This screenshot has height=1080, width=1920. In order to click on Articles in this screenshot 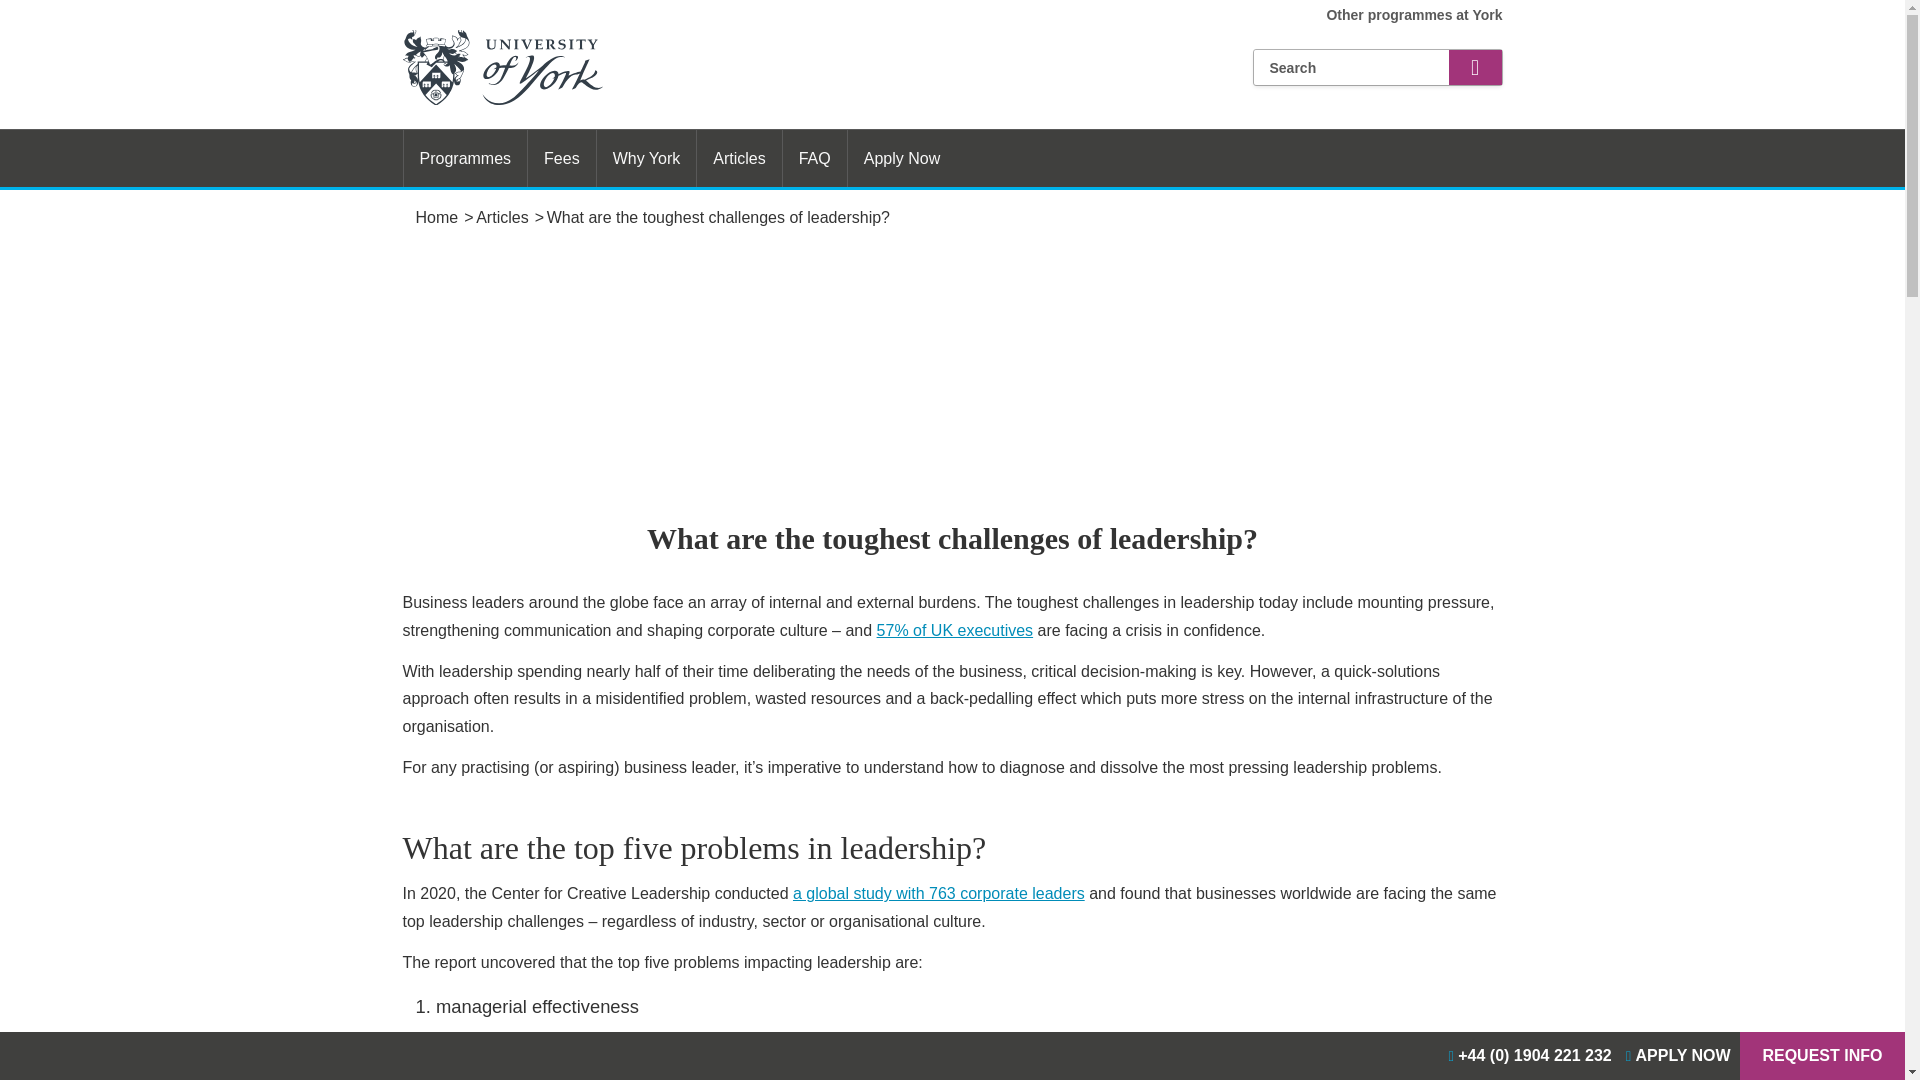, I will do `click(738, 158)`.